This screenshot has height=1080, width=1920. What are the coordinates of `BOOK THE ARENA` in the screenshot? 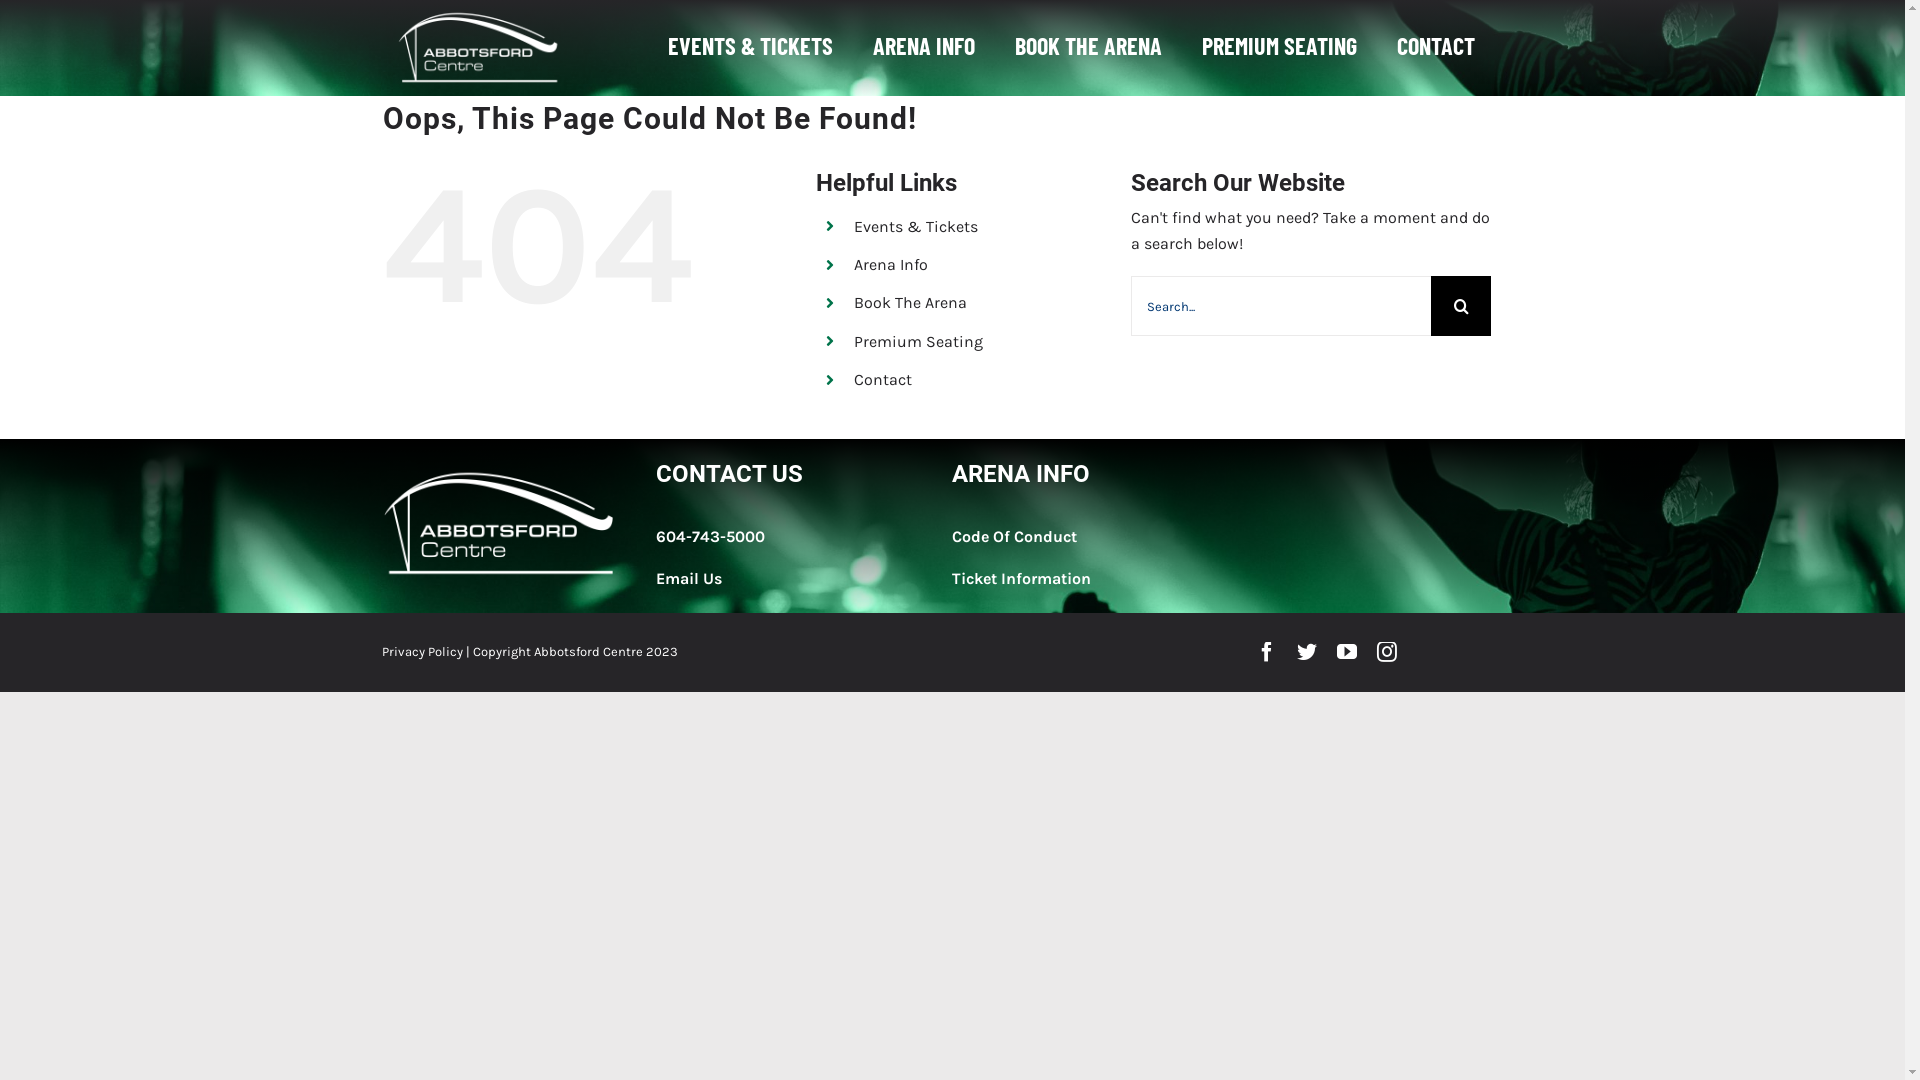 It's located at (1088, 48).